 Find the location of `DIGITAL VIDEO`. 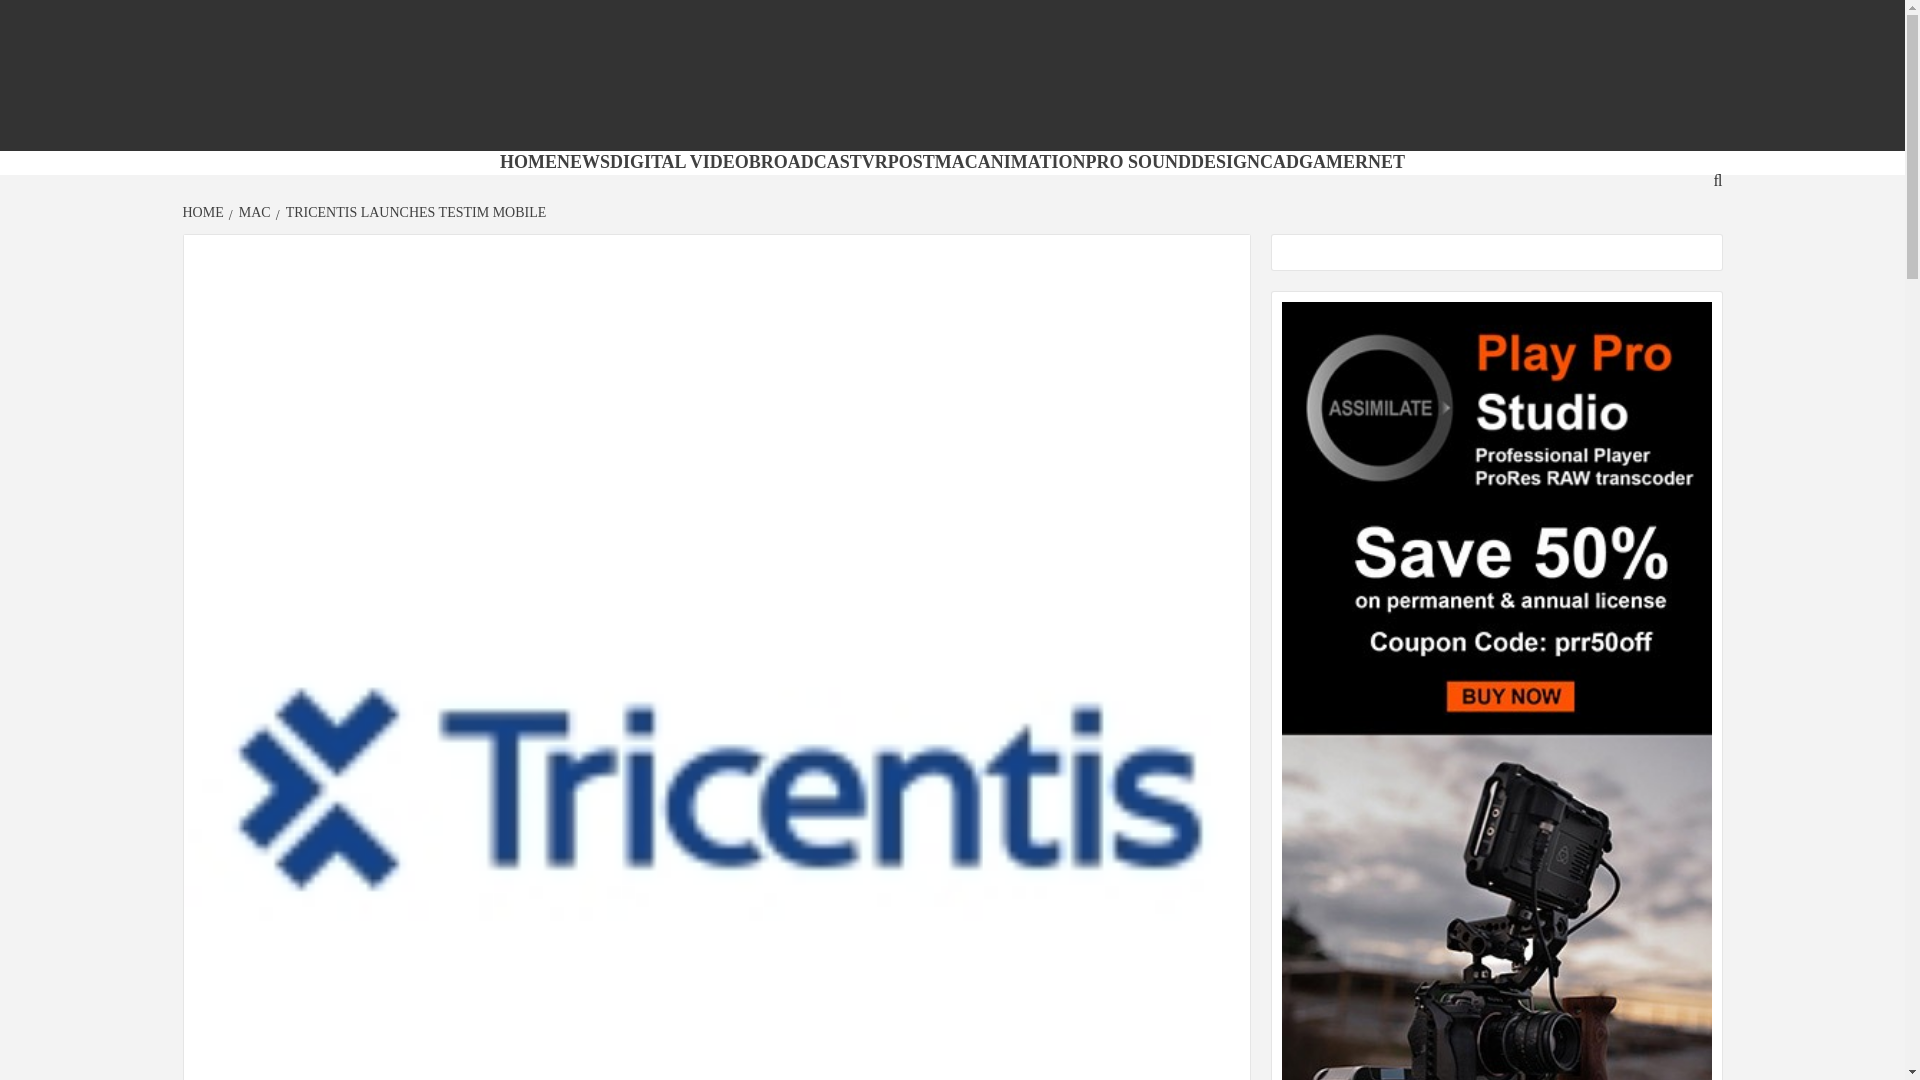

DIGITAL VIDEO is located at coordinates (679, 162).